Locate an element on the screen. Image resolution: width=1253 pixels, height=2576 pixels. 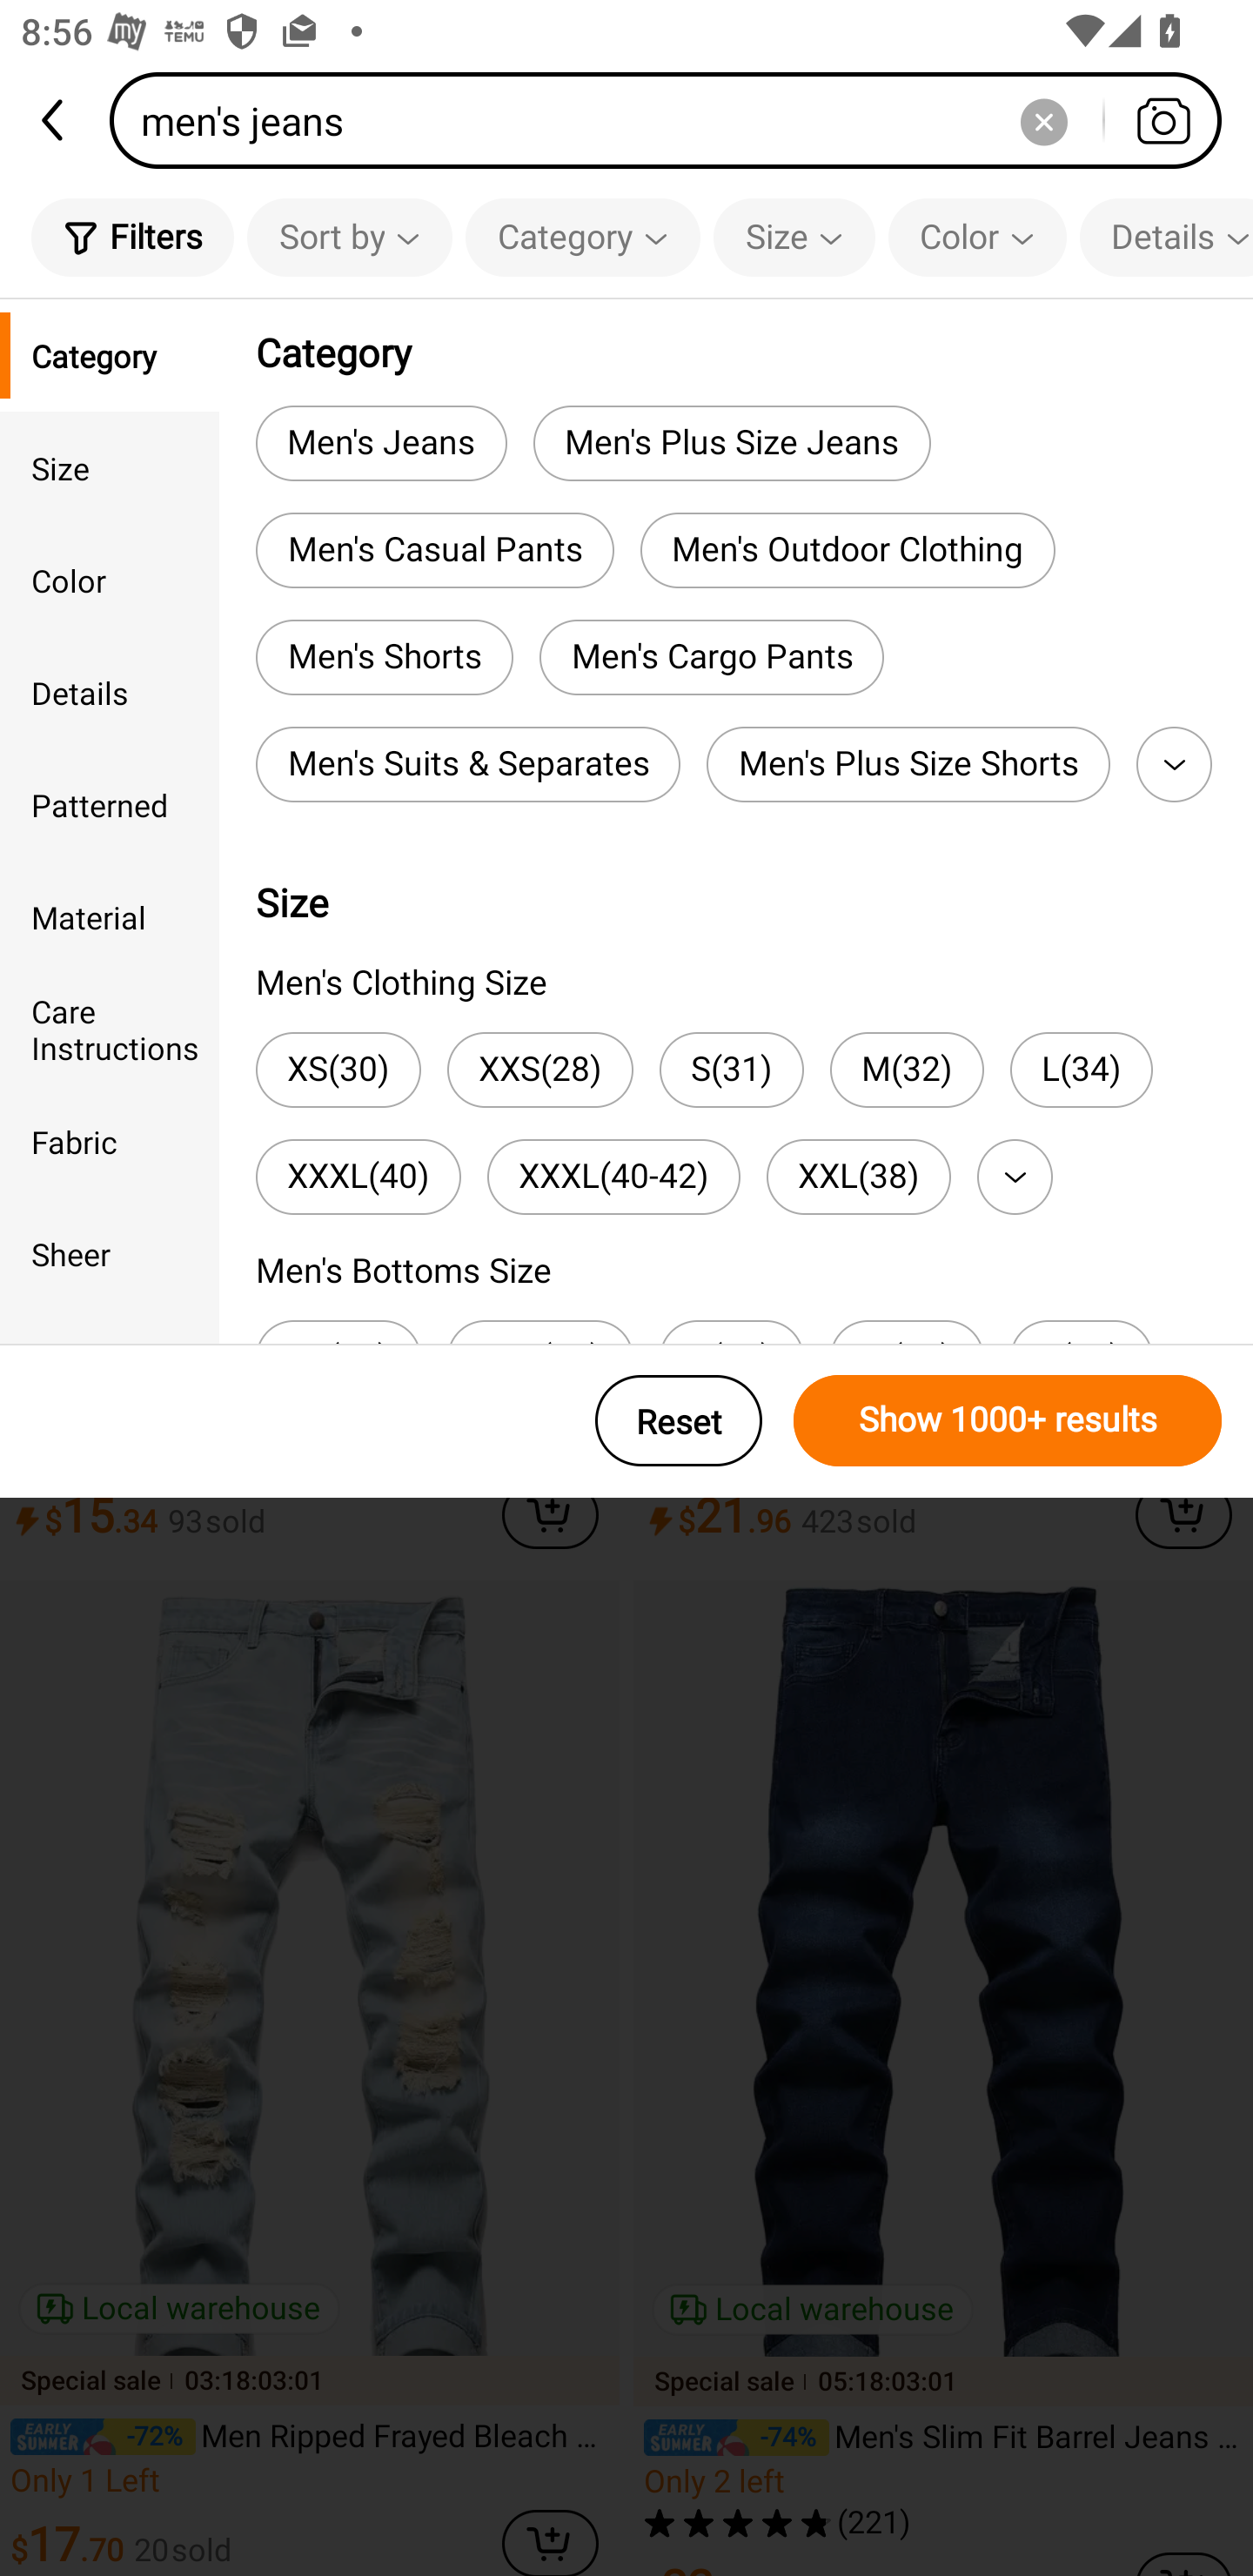
Men's Casual Pants is located at coordinates (434, 550).